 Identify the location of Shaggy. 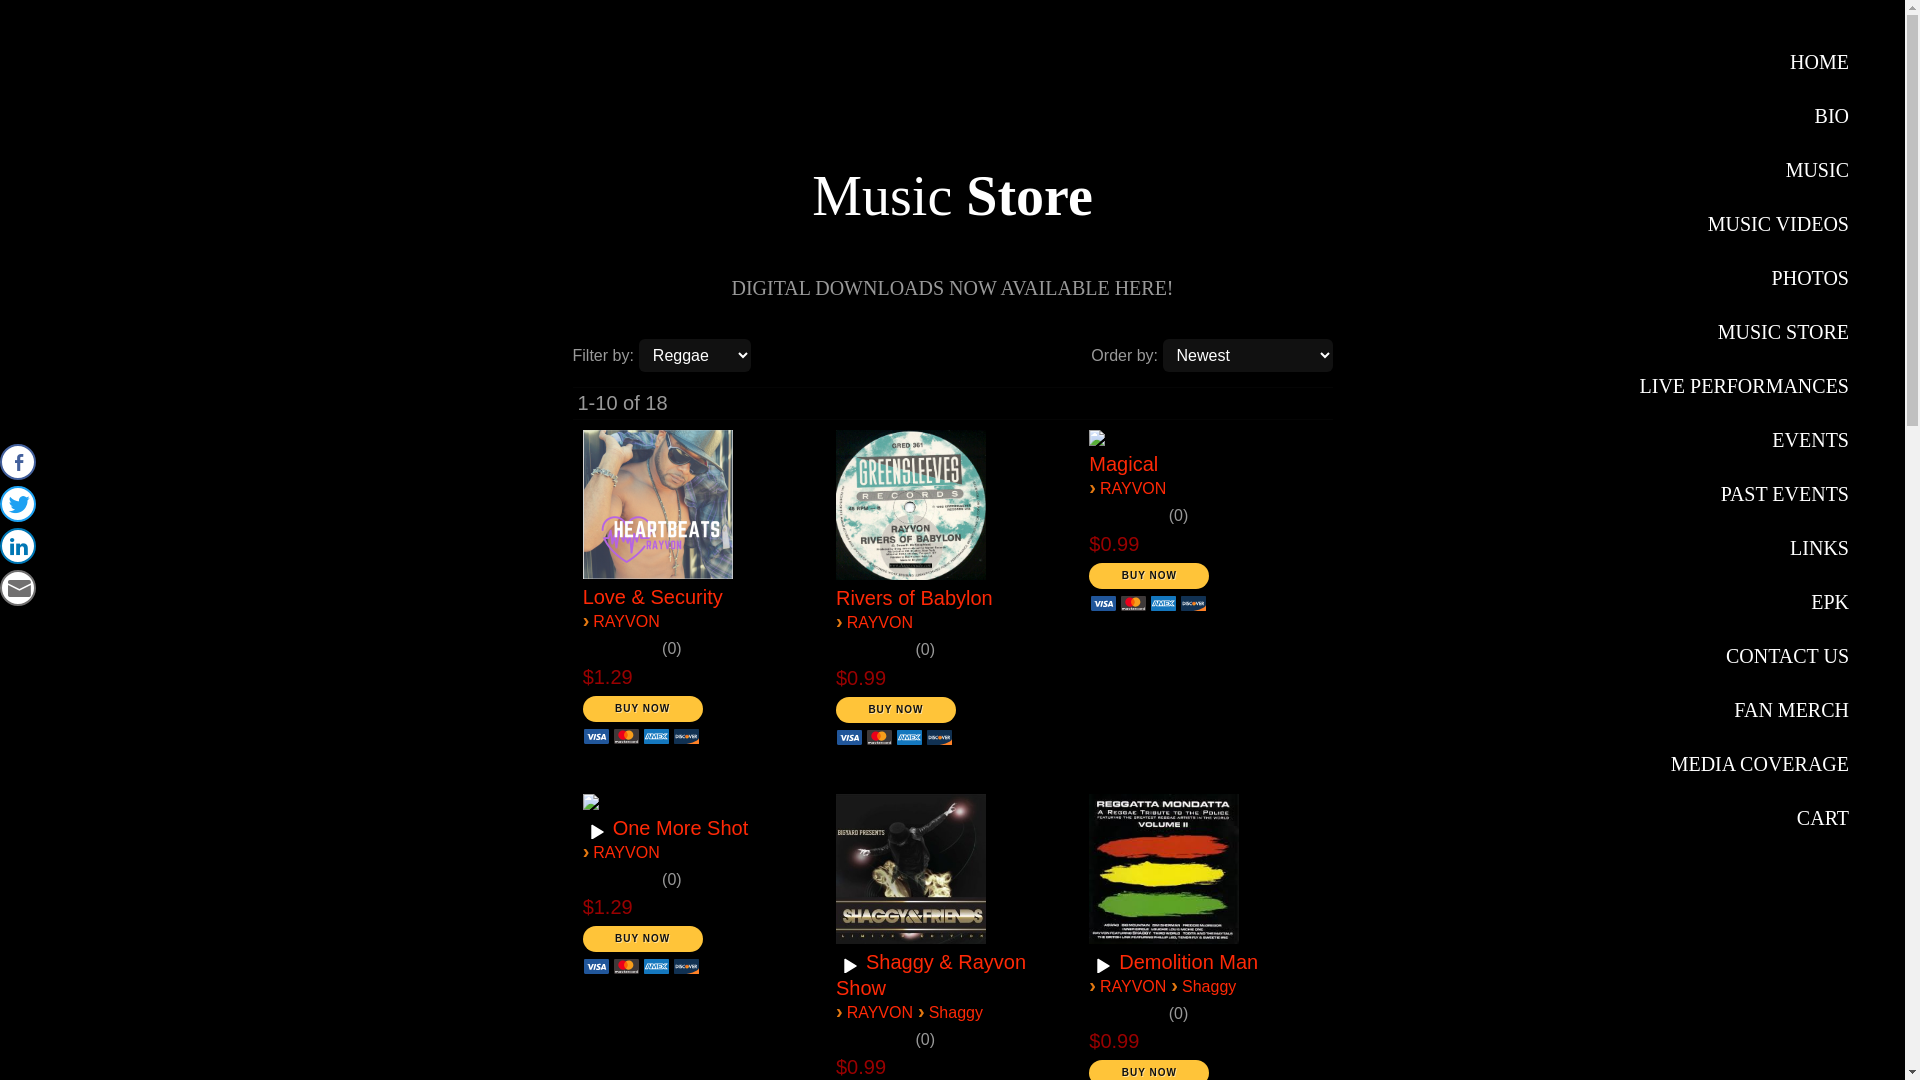
(1209, 986).